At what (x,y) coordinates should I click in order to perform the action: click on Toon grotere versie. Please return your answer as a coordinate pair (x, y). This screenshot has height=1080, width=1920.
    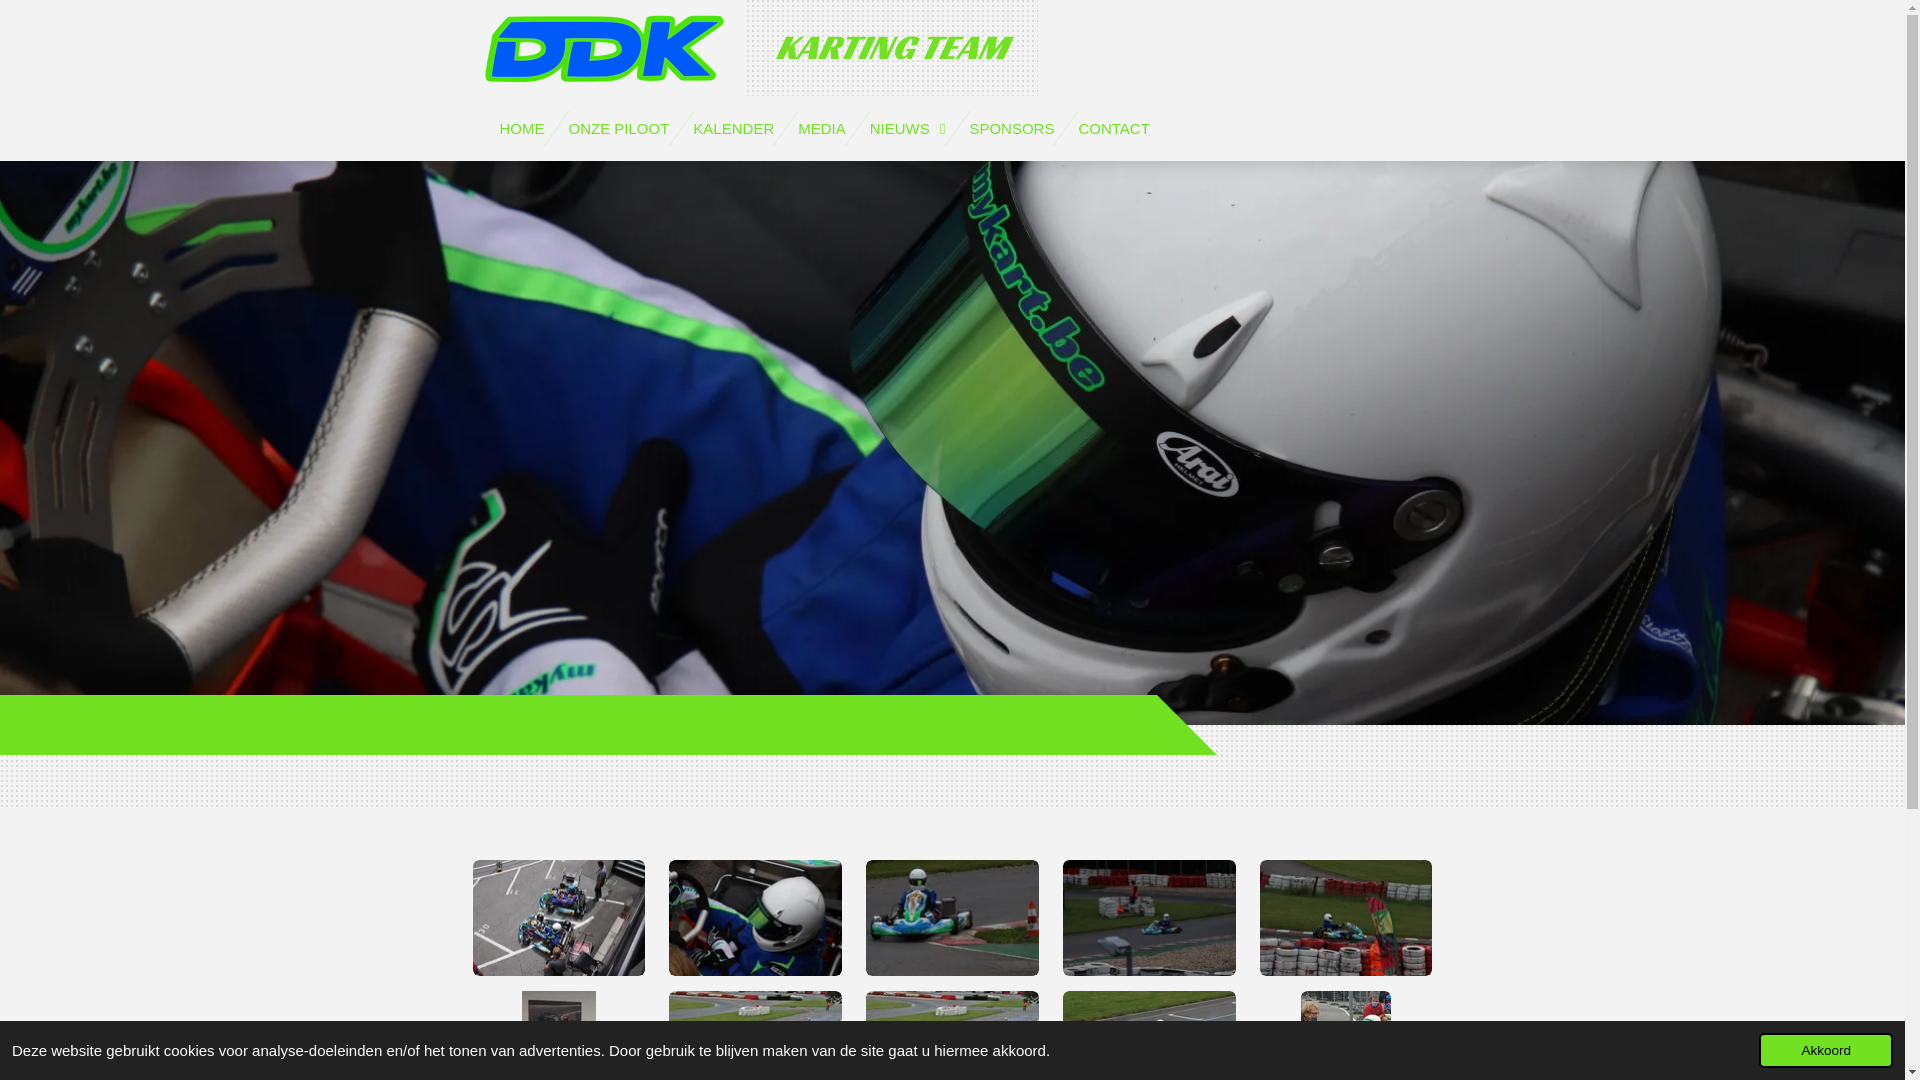
    Looking at the image, I should click on (952, 918).